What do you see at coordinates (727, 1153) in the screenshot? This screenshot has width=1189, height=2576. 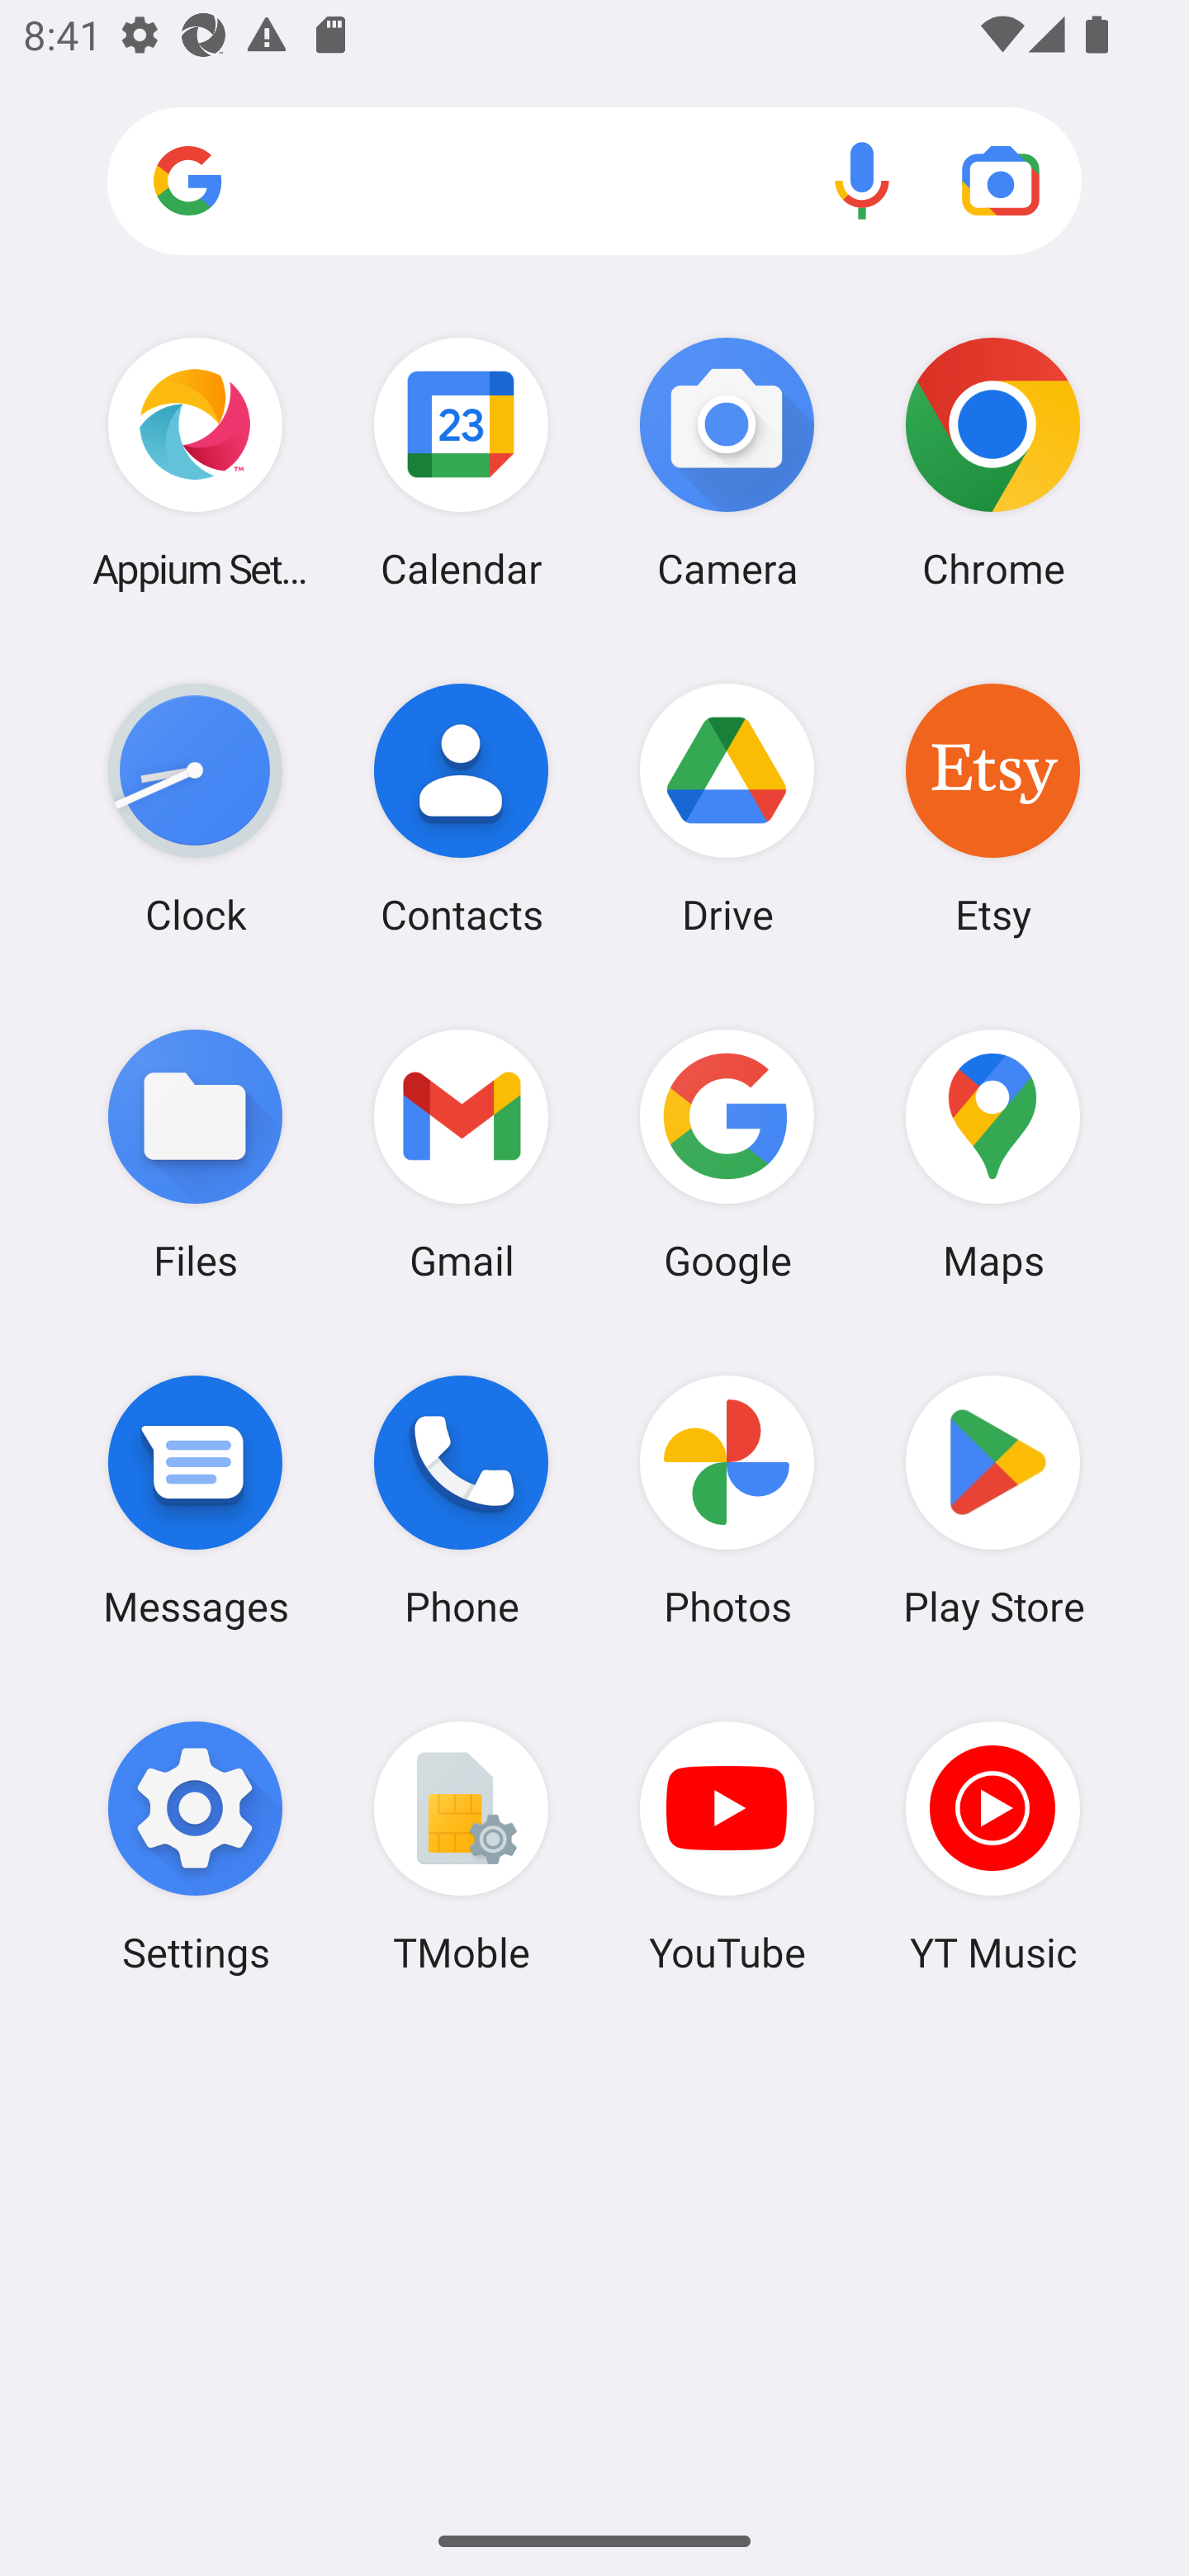 I see `Google` at bounding box center [727, 1153].